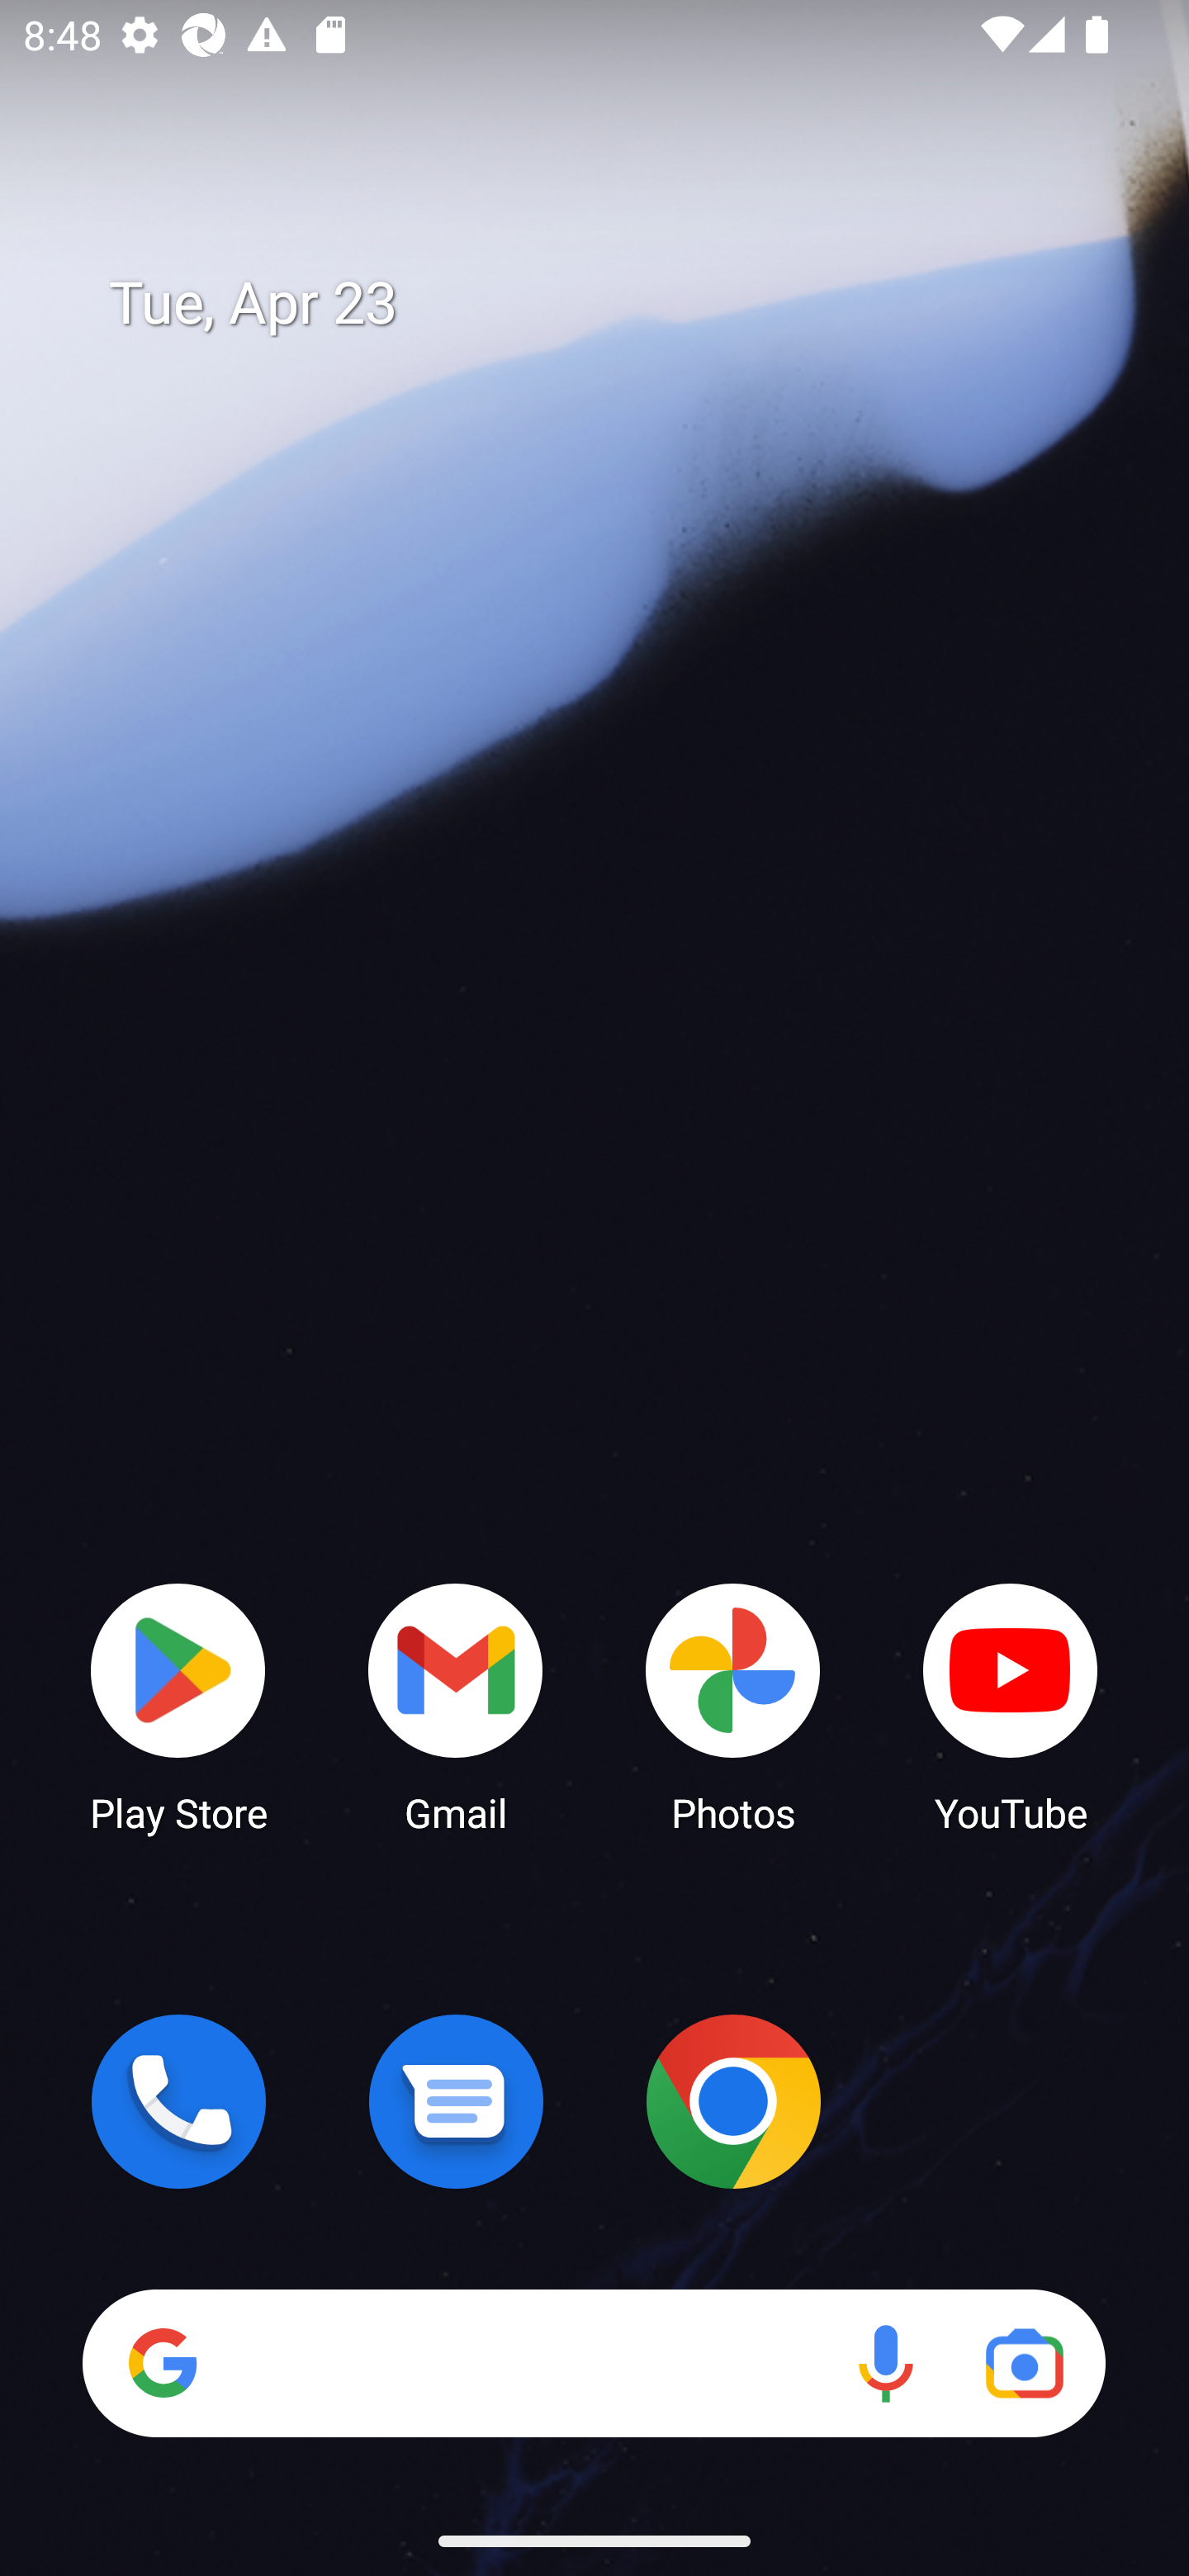 The image size is (1189, 2576). Describe the element at coordinates (456, 1706) in the screenshot. I see `Gmail` at that location.